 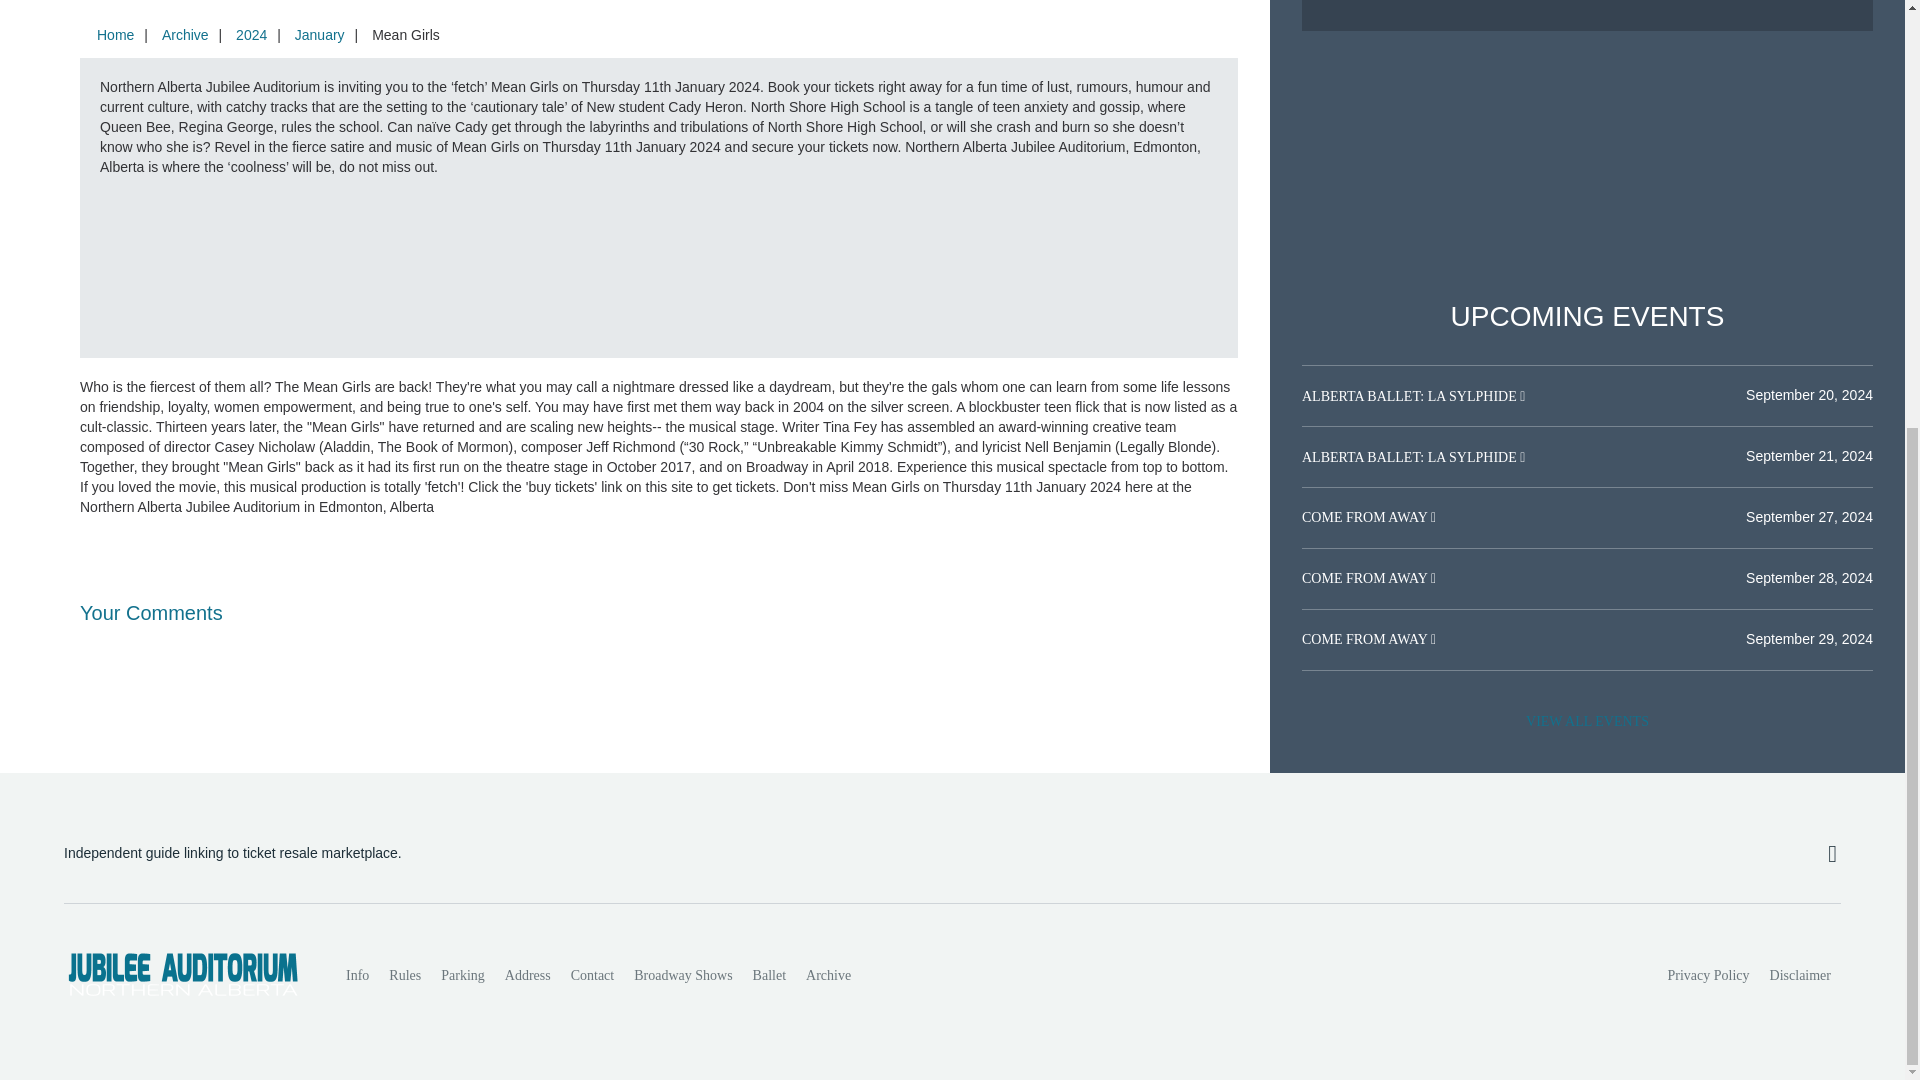 I want to click on Privacy Policy, so click(x=1709, y=975).